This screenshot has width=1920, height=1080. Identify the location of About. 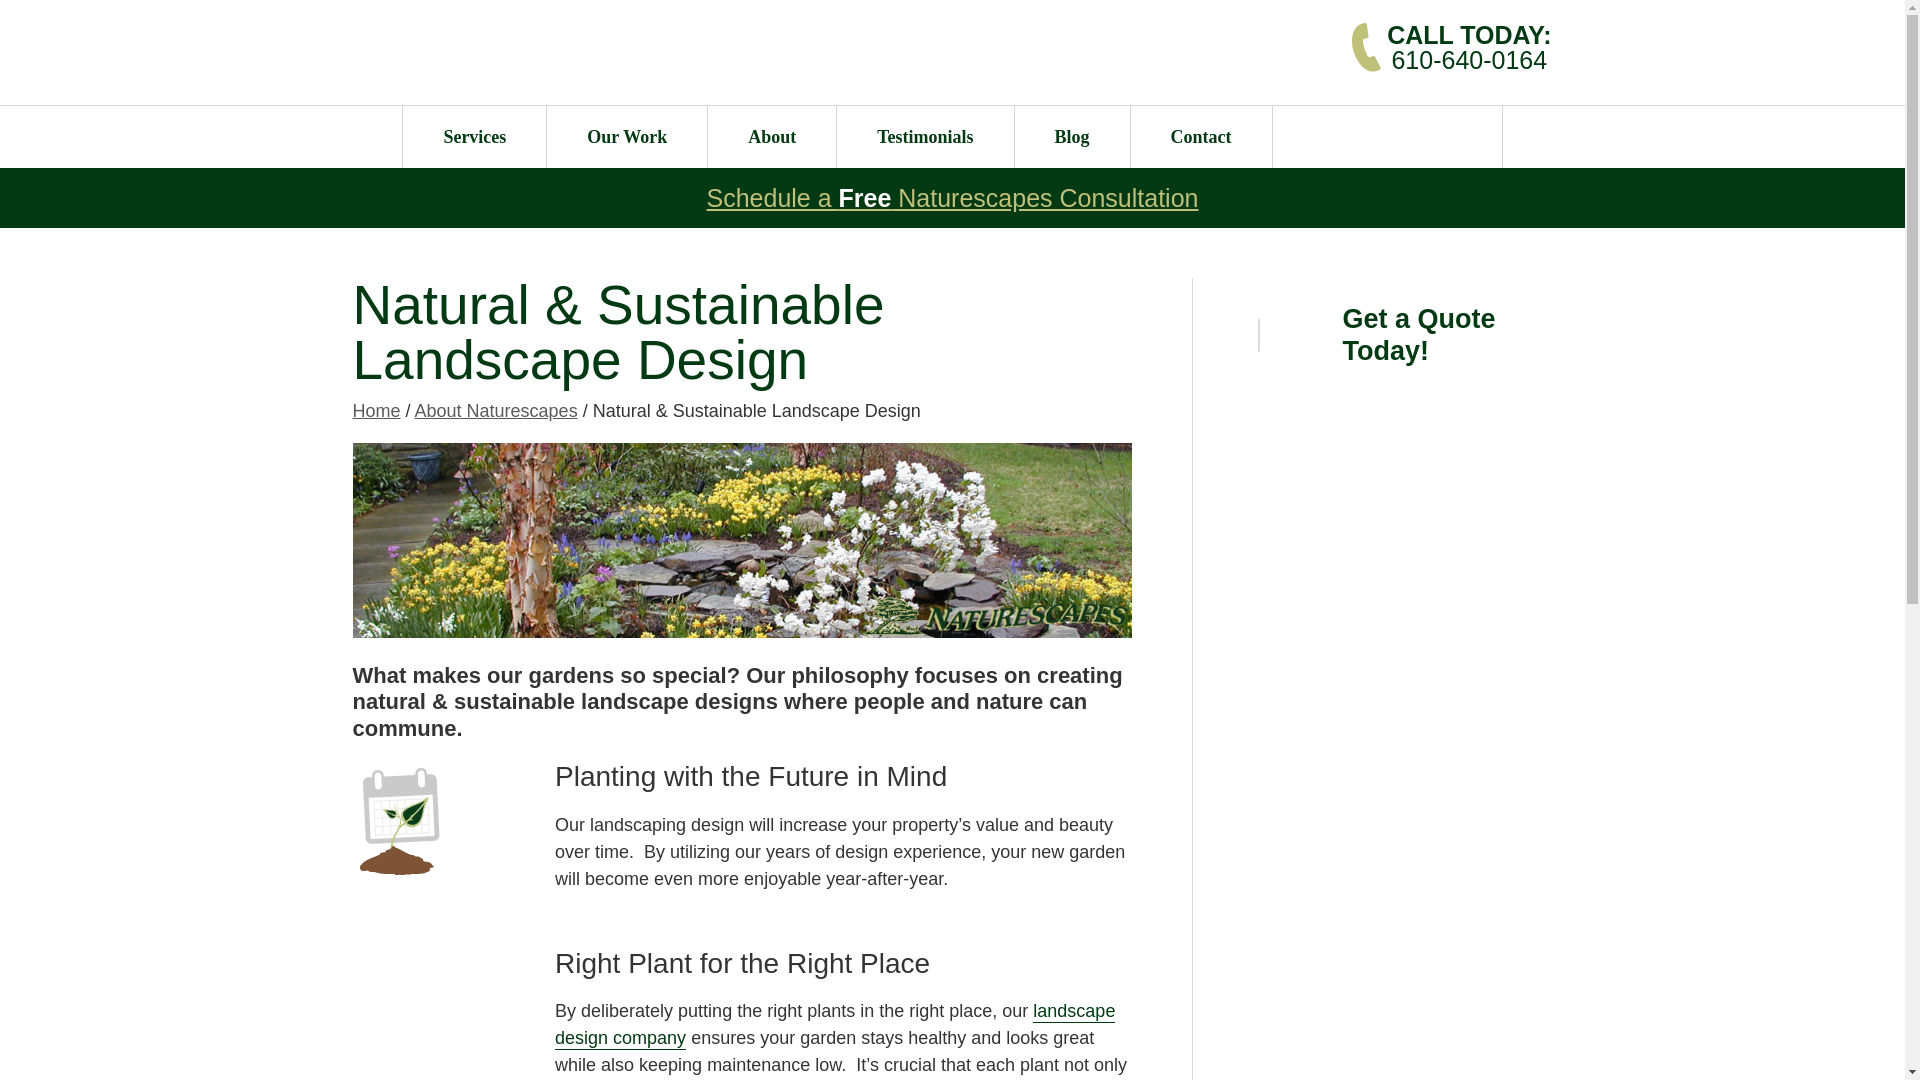
(1468, 46).